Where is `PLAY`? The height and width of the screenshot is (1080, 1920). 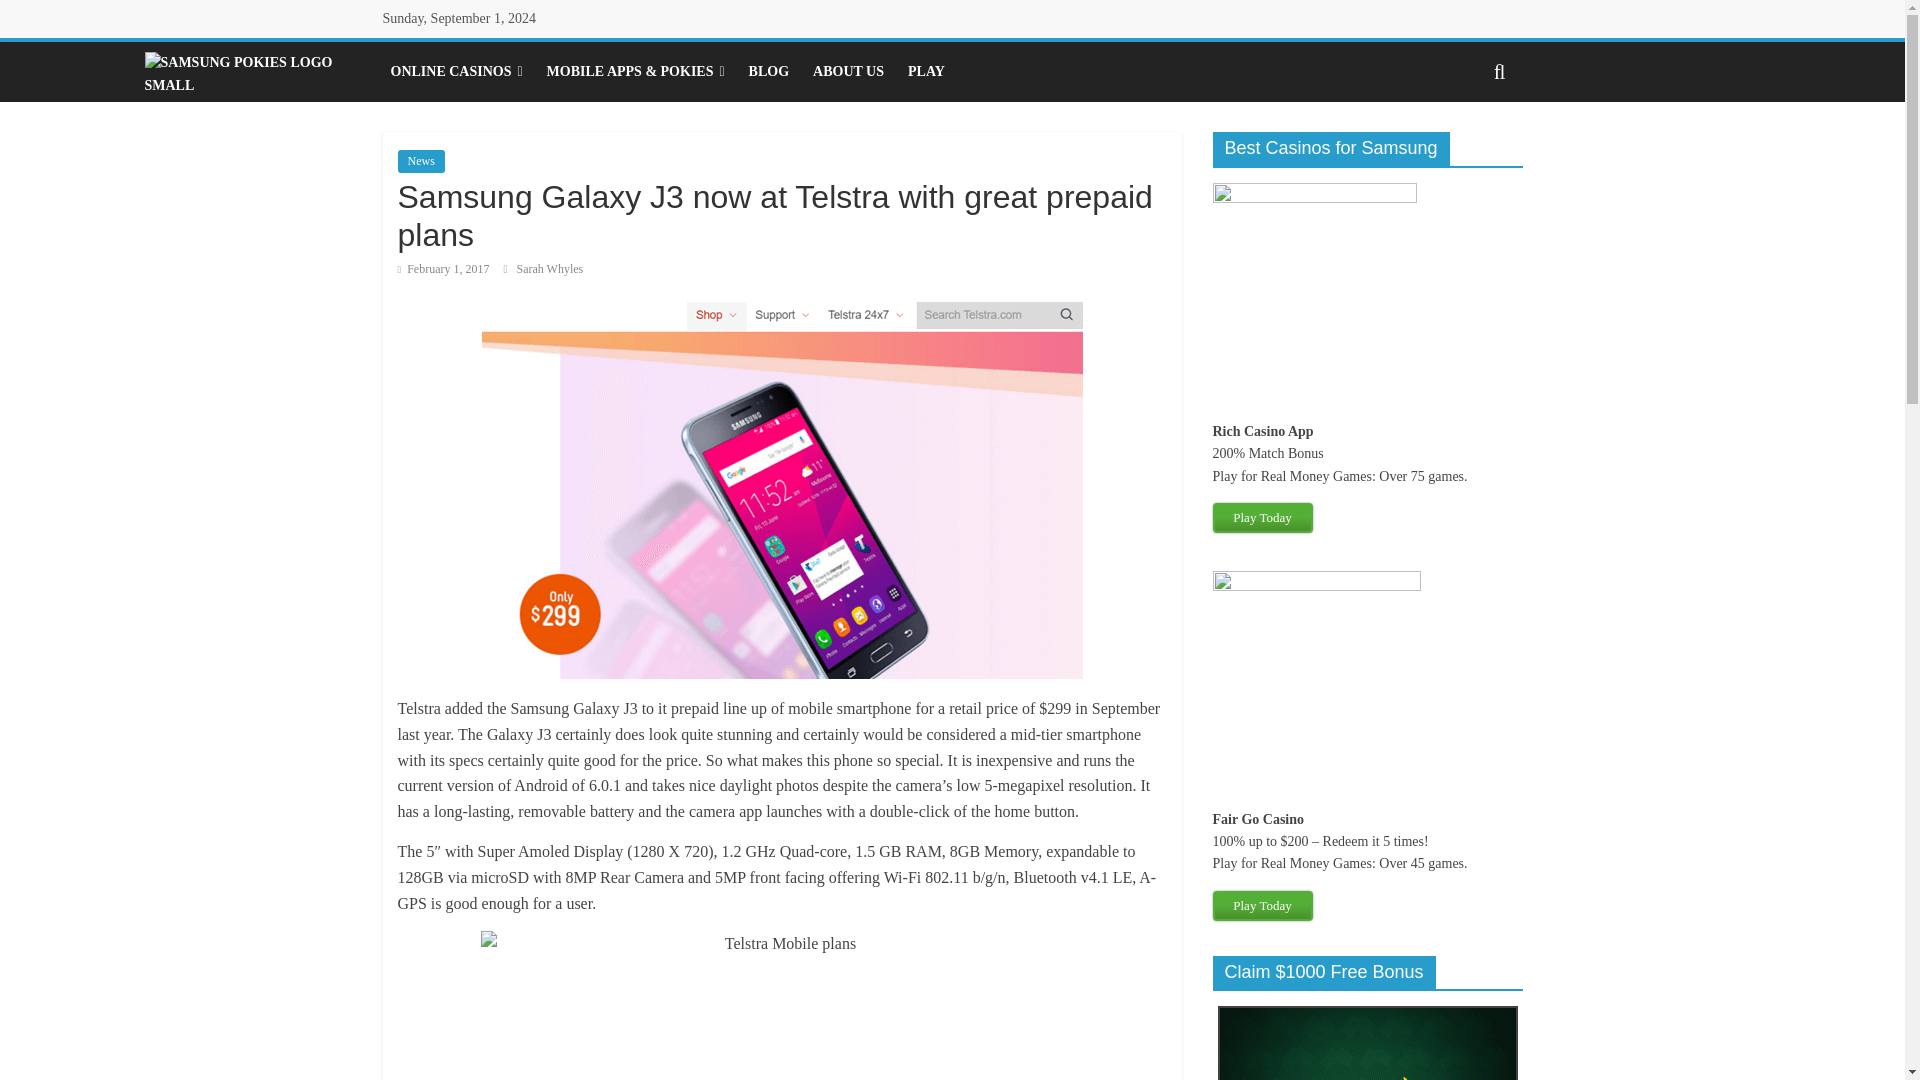 PLAY is located at coordinates (926, 71).